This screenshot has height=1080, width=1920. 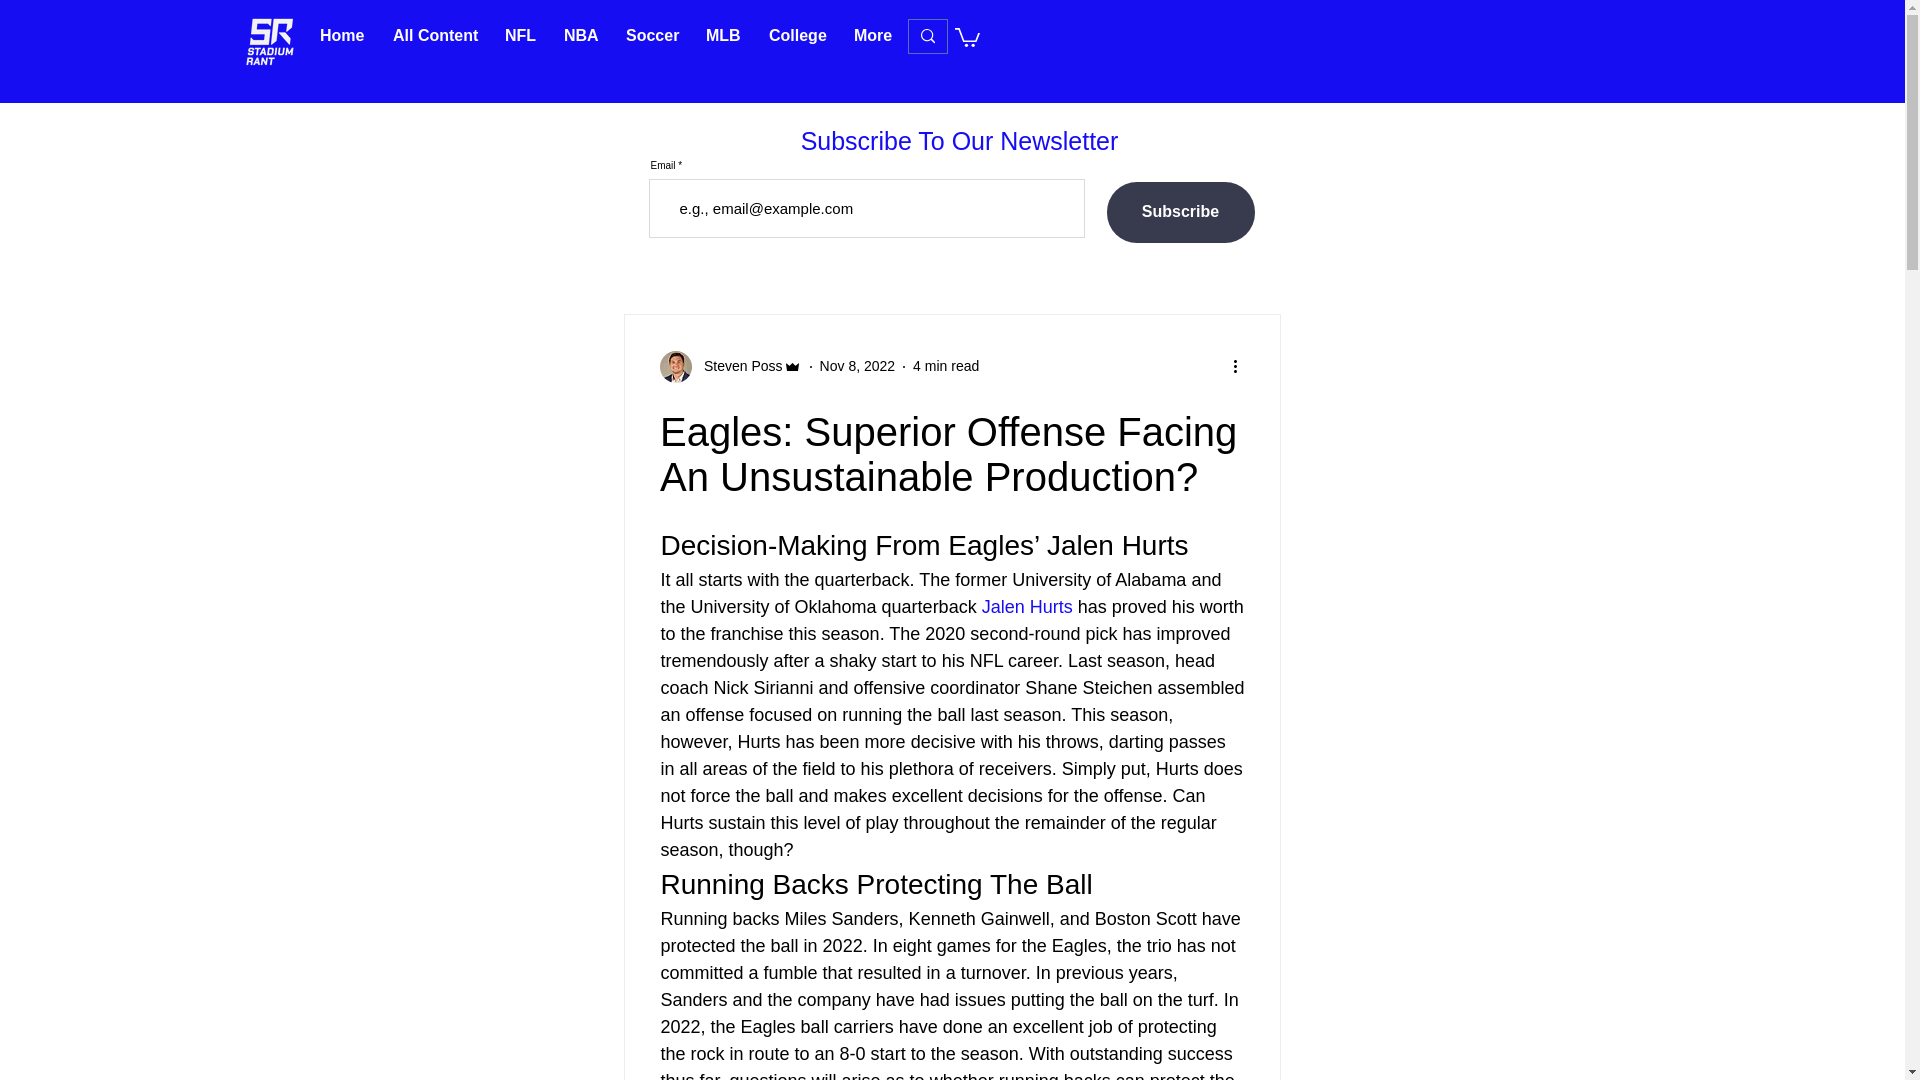 I want to click on Nov 8, 2022, so click(x=858, y=365).